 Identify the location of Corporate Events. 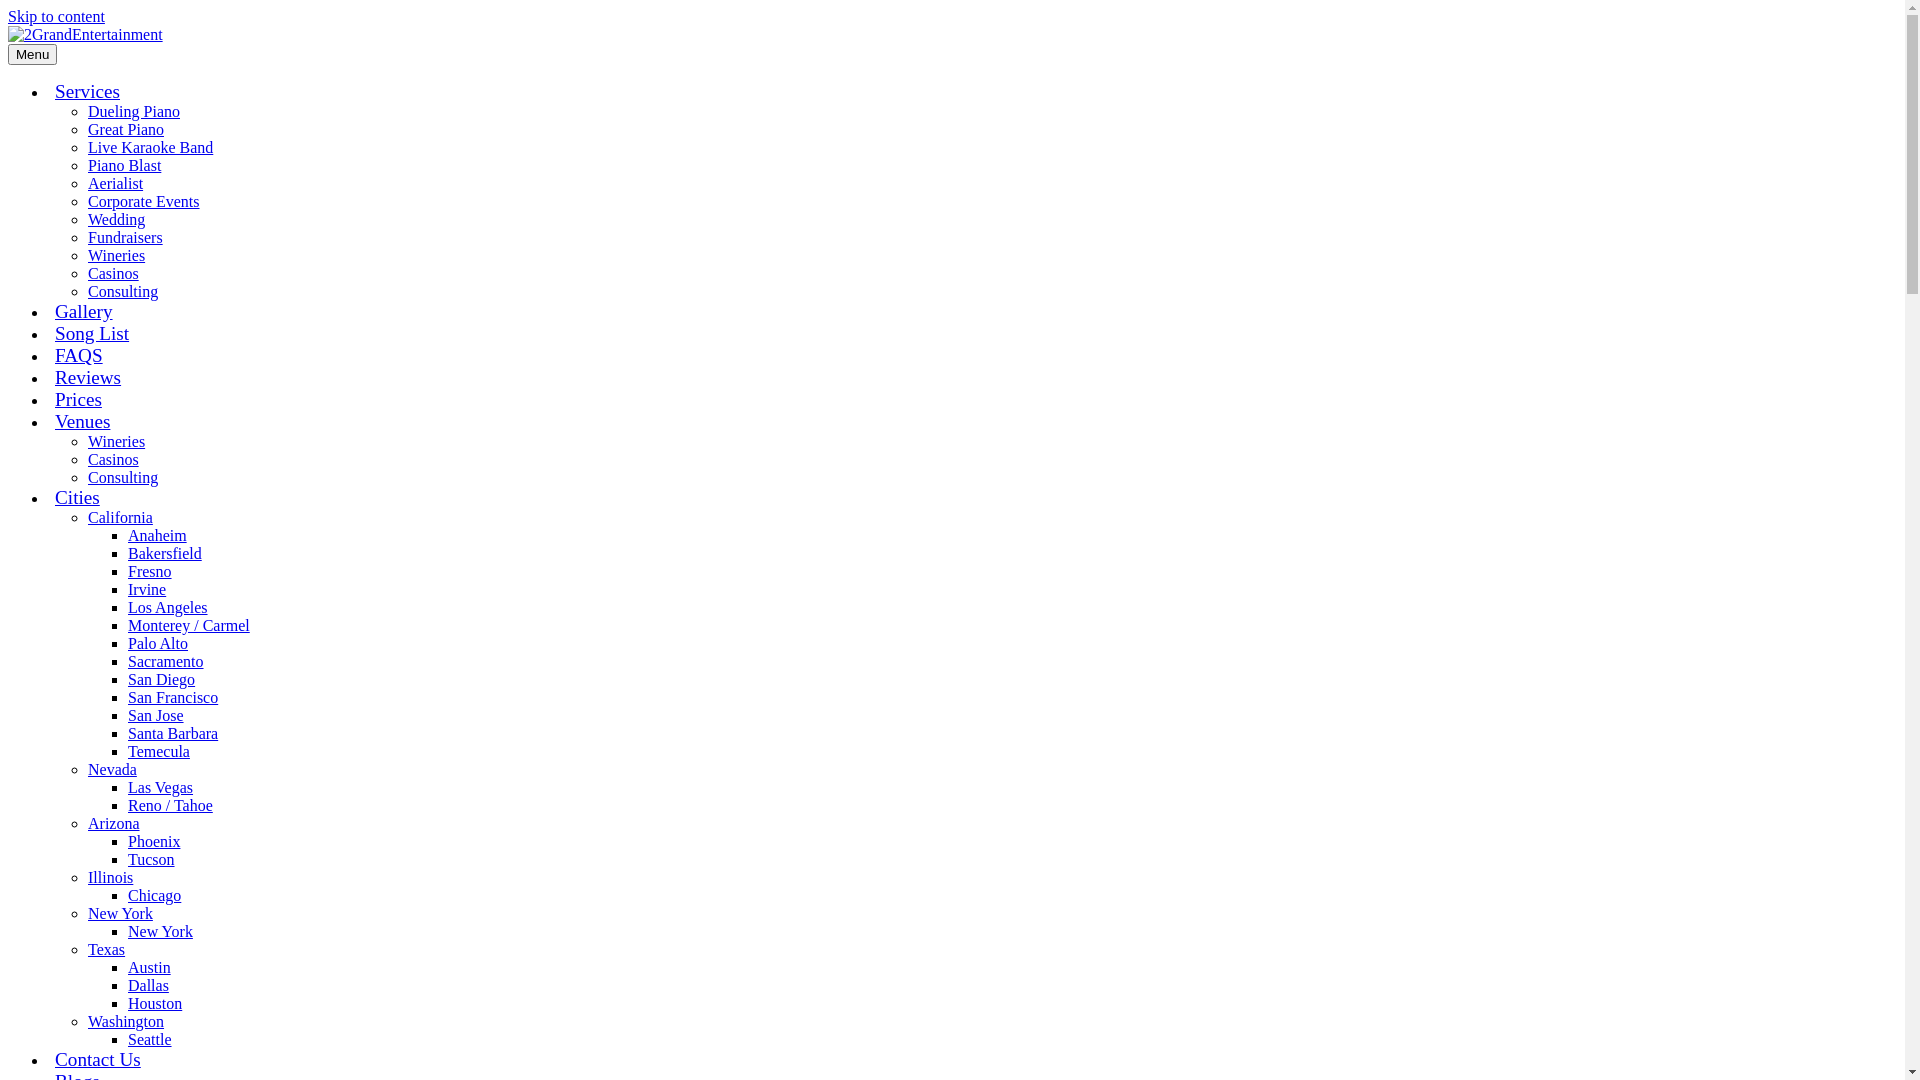
(144, 202).